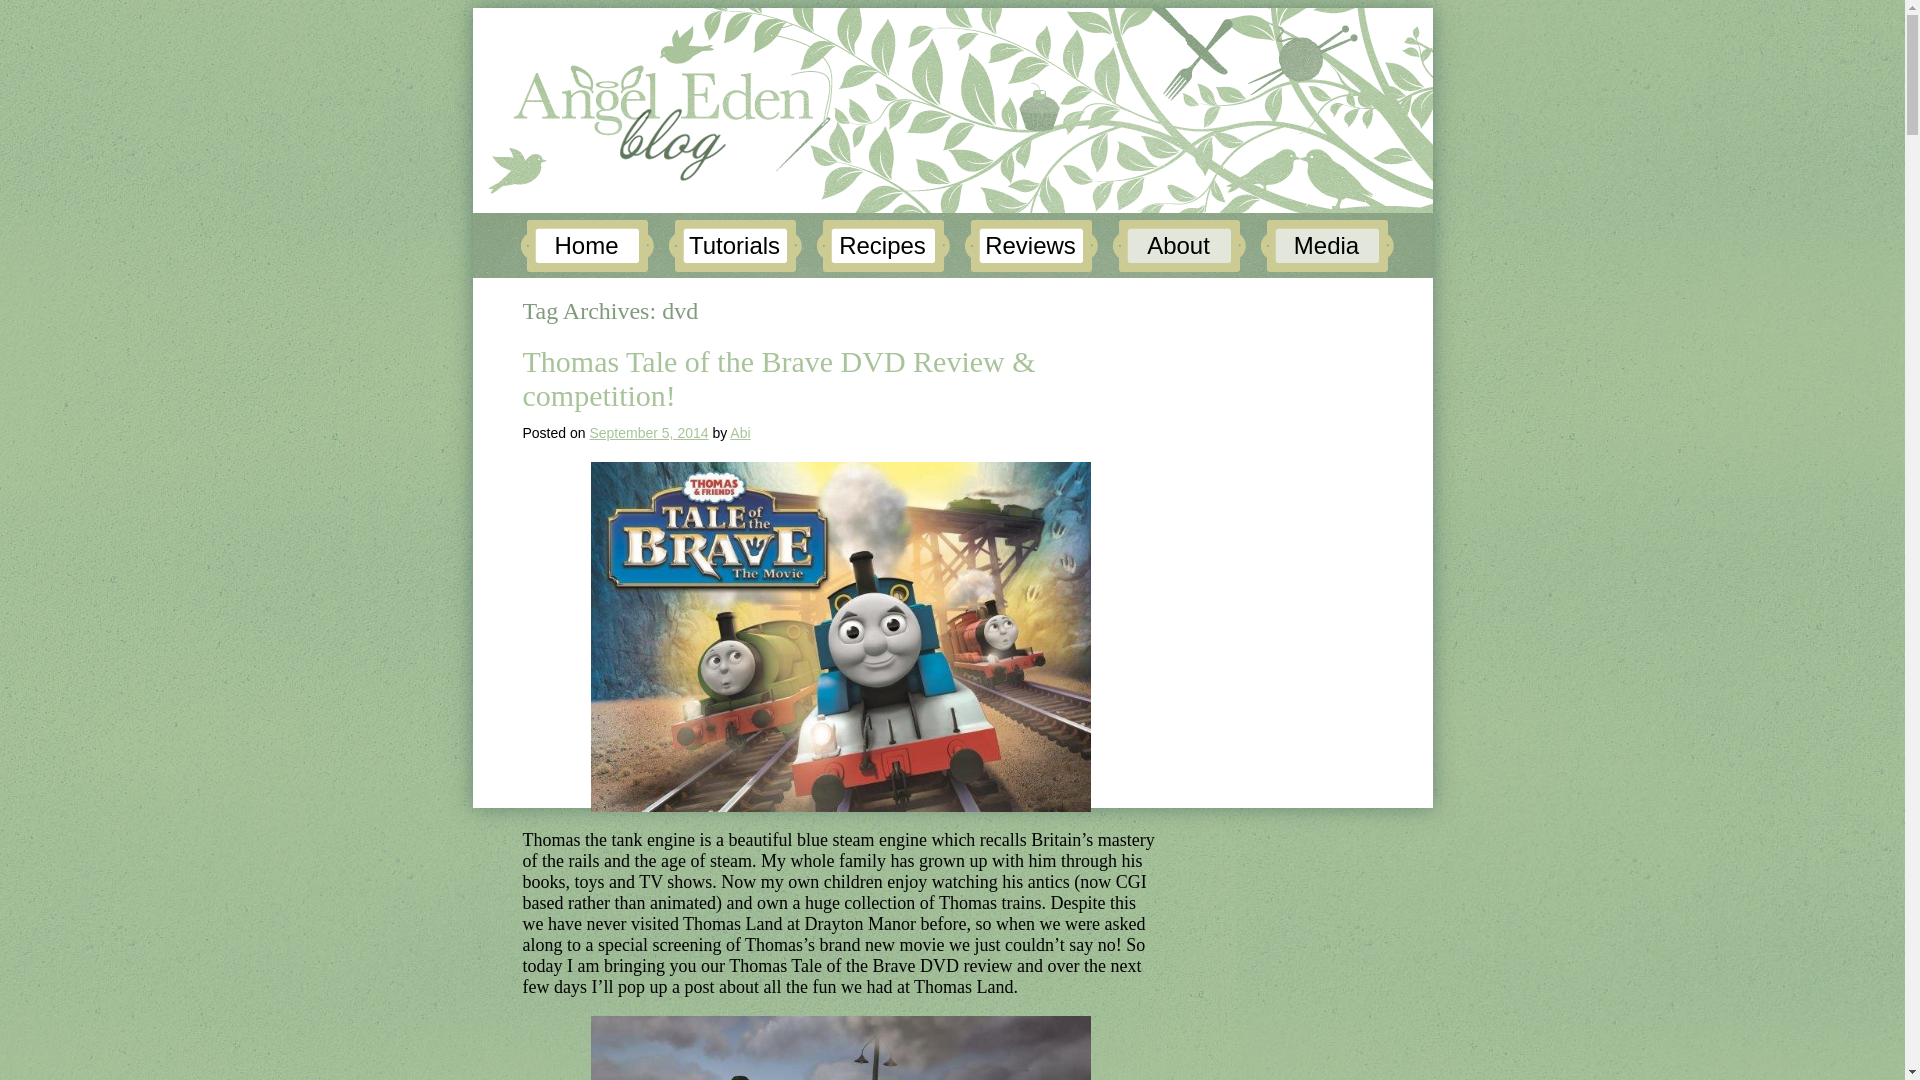 This screenshot has width=1920, height=1080. What do you see at coordinates (883, 246) in the screenshot?
I see `Recipes` at bounding box center [883, 246].